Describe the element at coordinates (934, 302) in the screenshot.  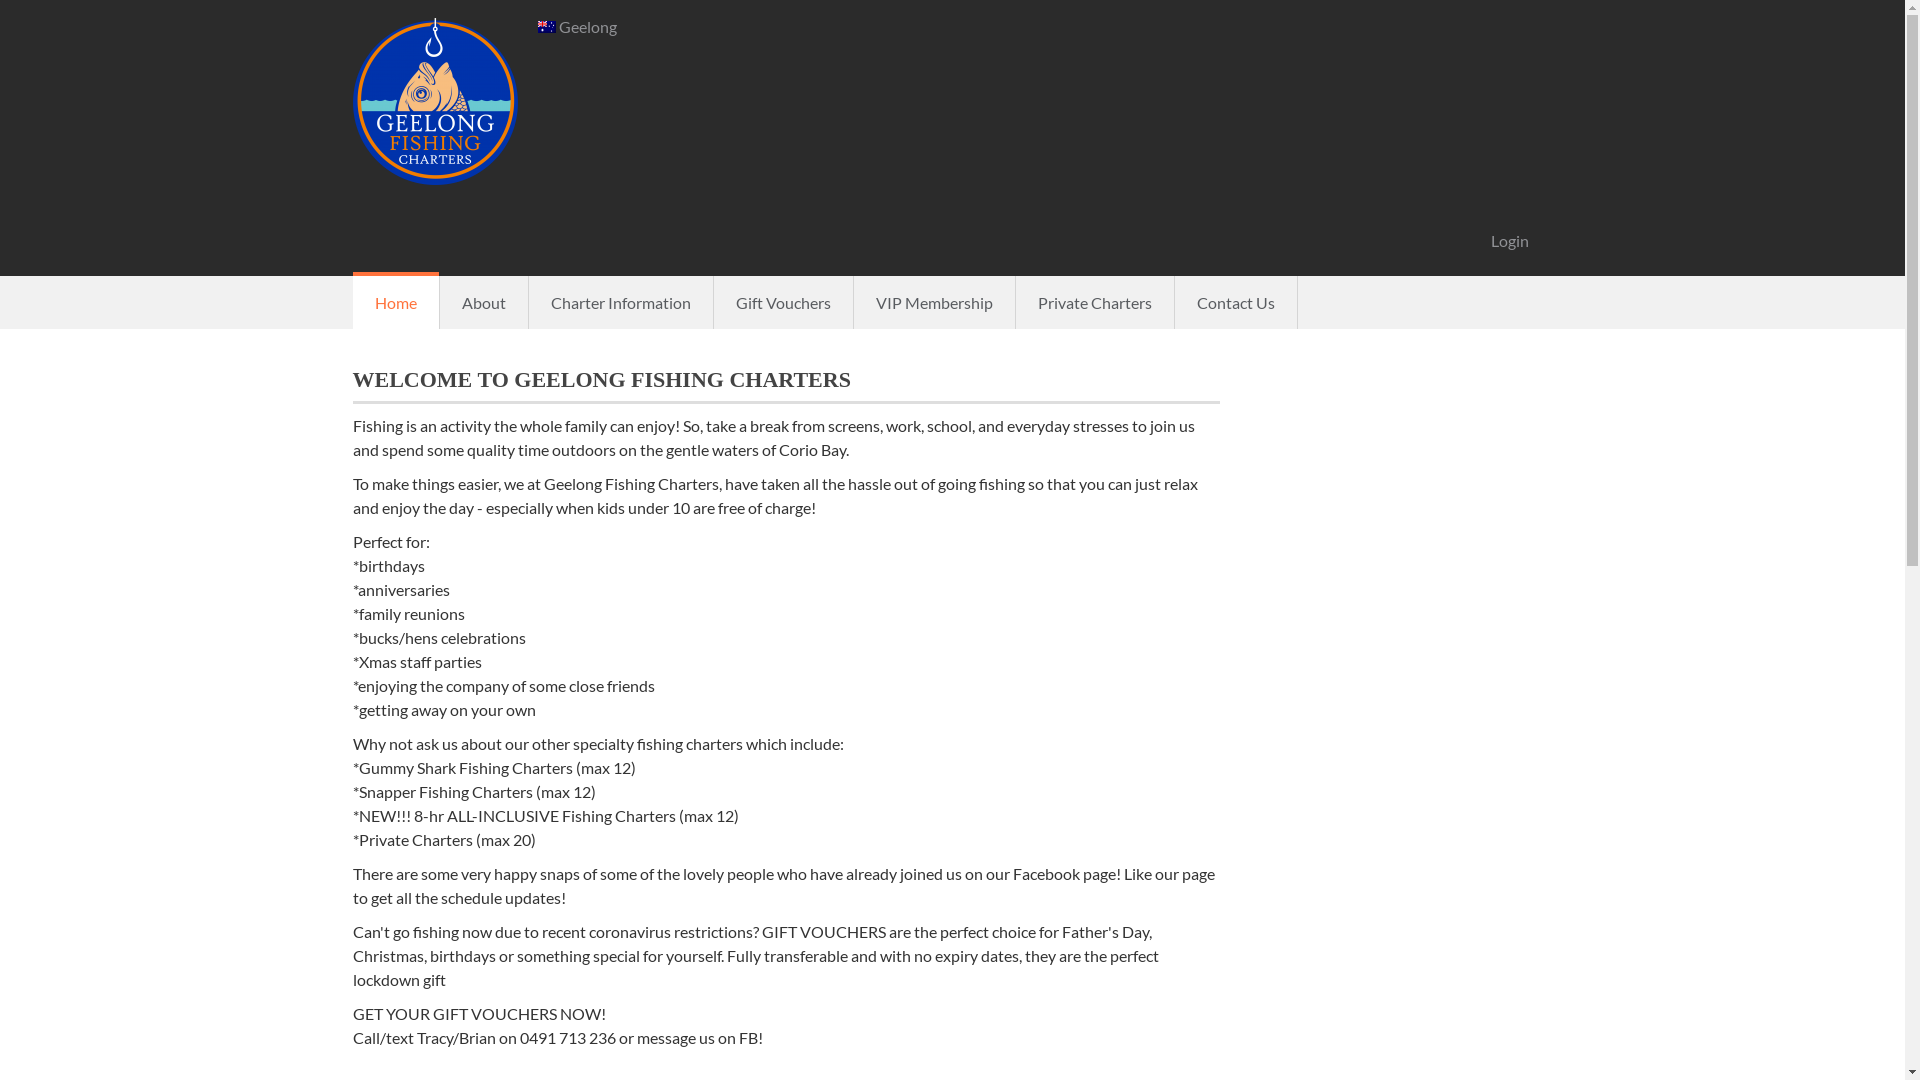
I see `VIP Membership` at that location.